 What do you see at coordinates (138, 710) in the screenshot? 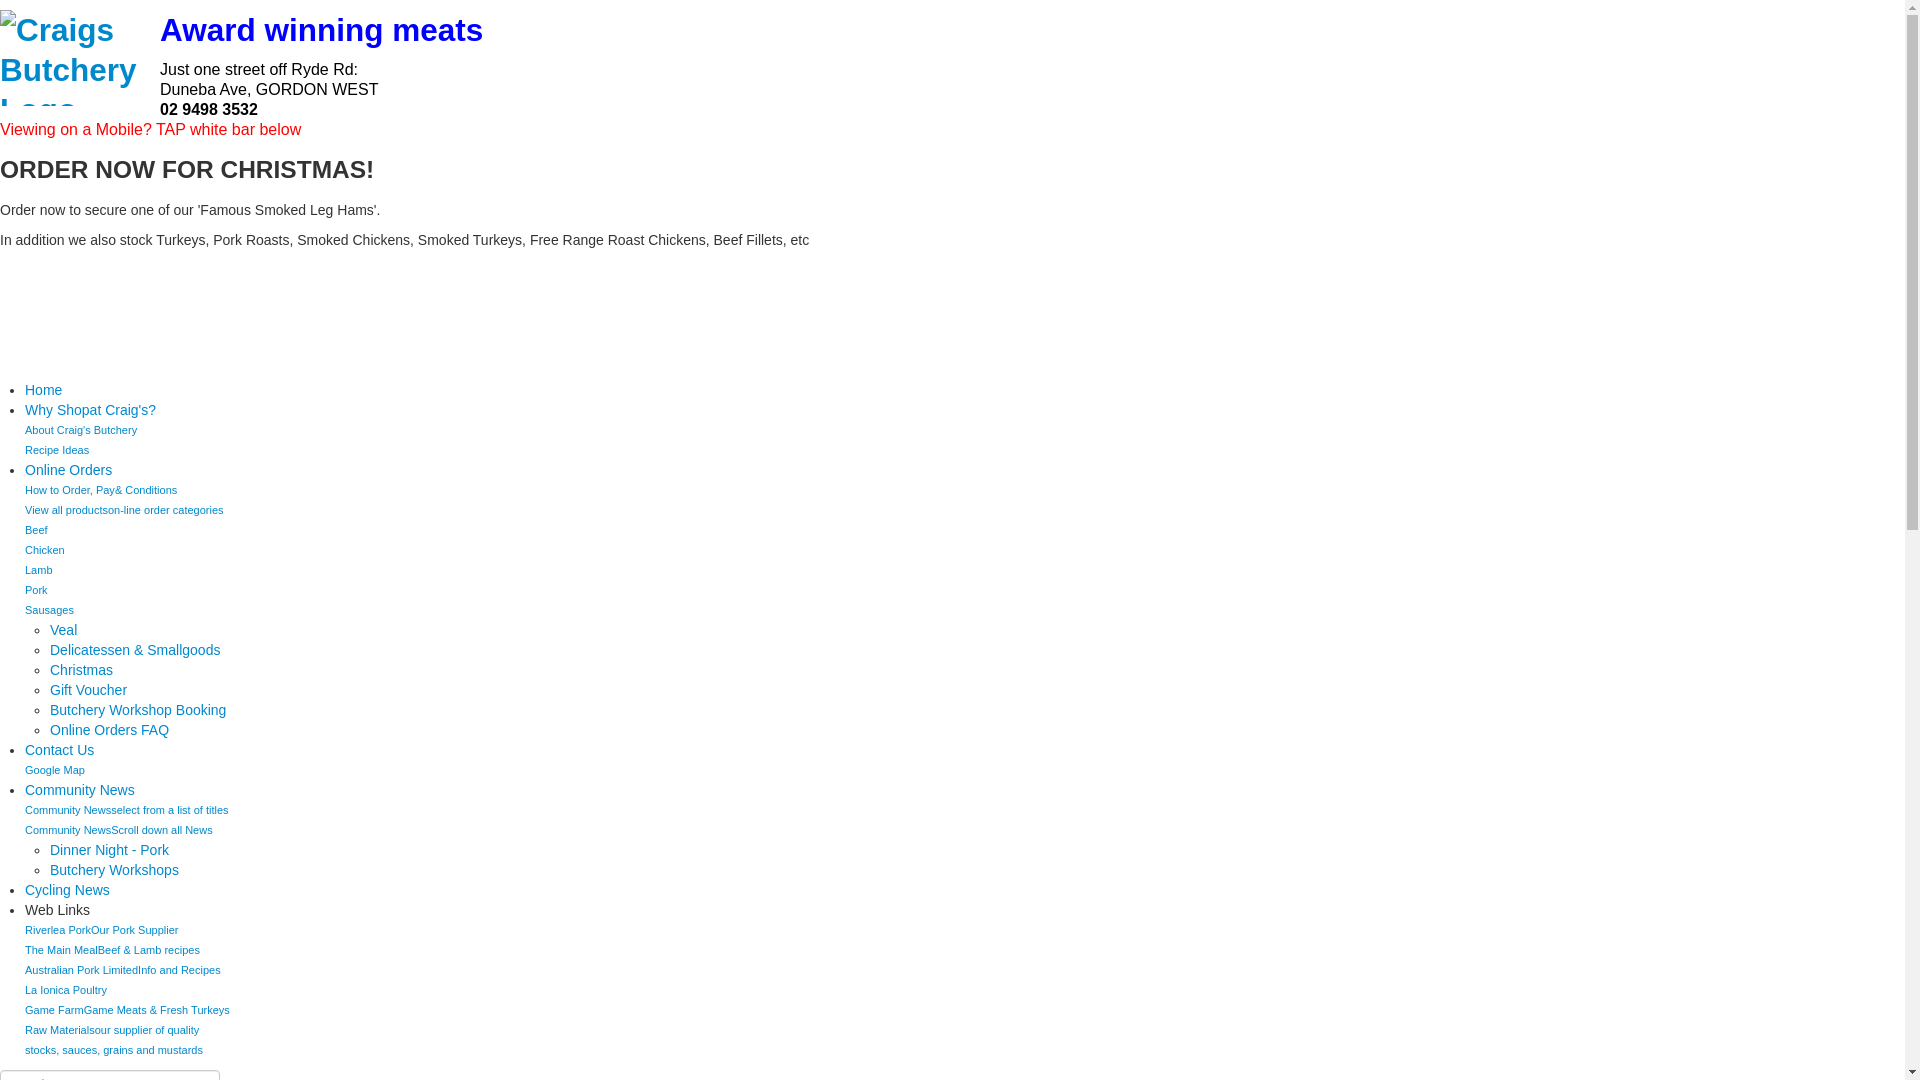
I see `Butchery Workshop Booking` at bounding box center [138, 710].